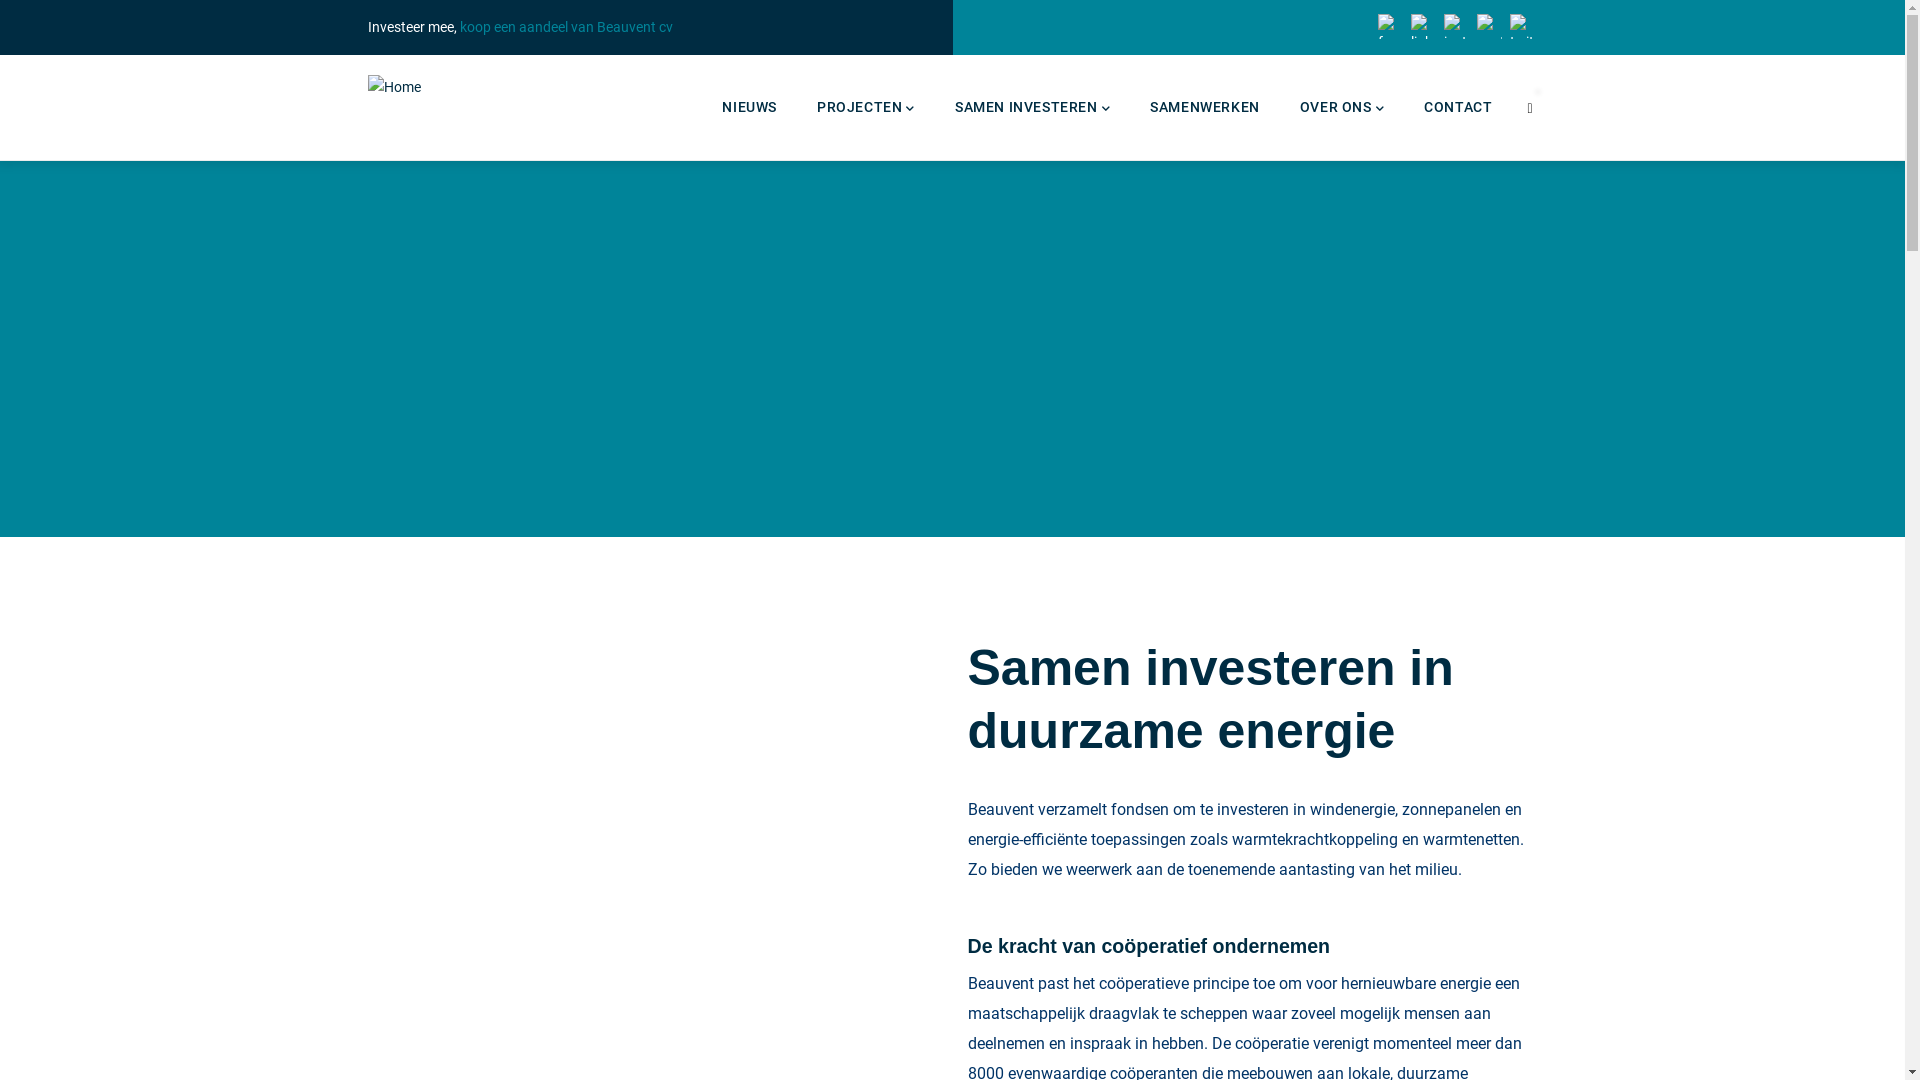 This screenshot has width=1920, height=1080. I want to click on koop een aandeel van Beauvent cv, so click(566, 27).